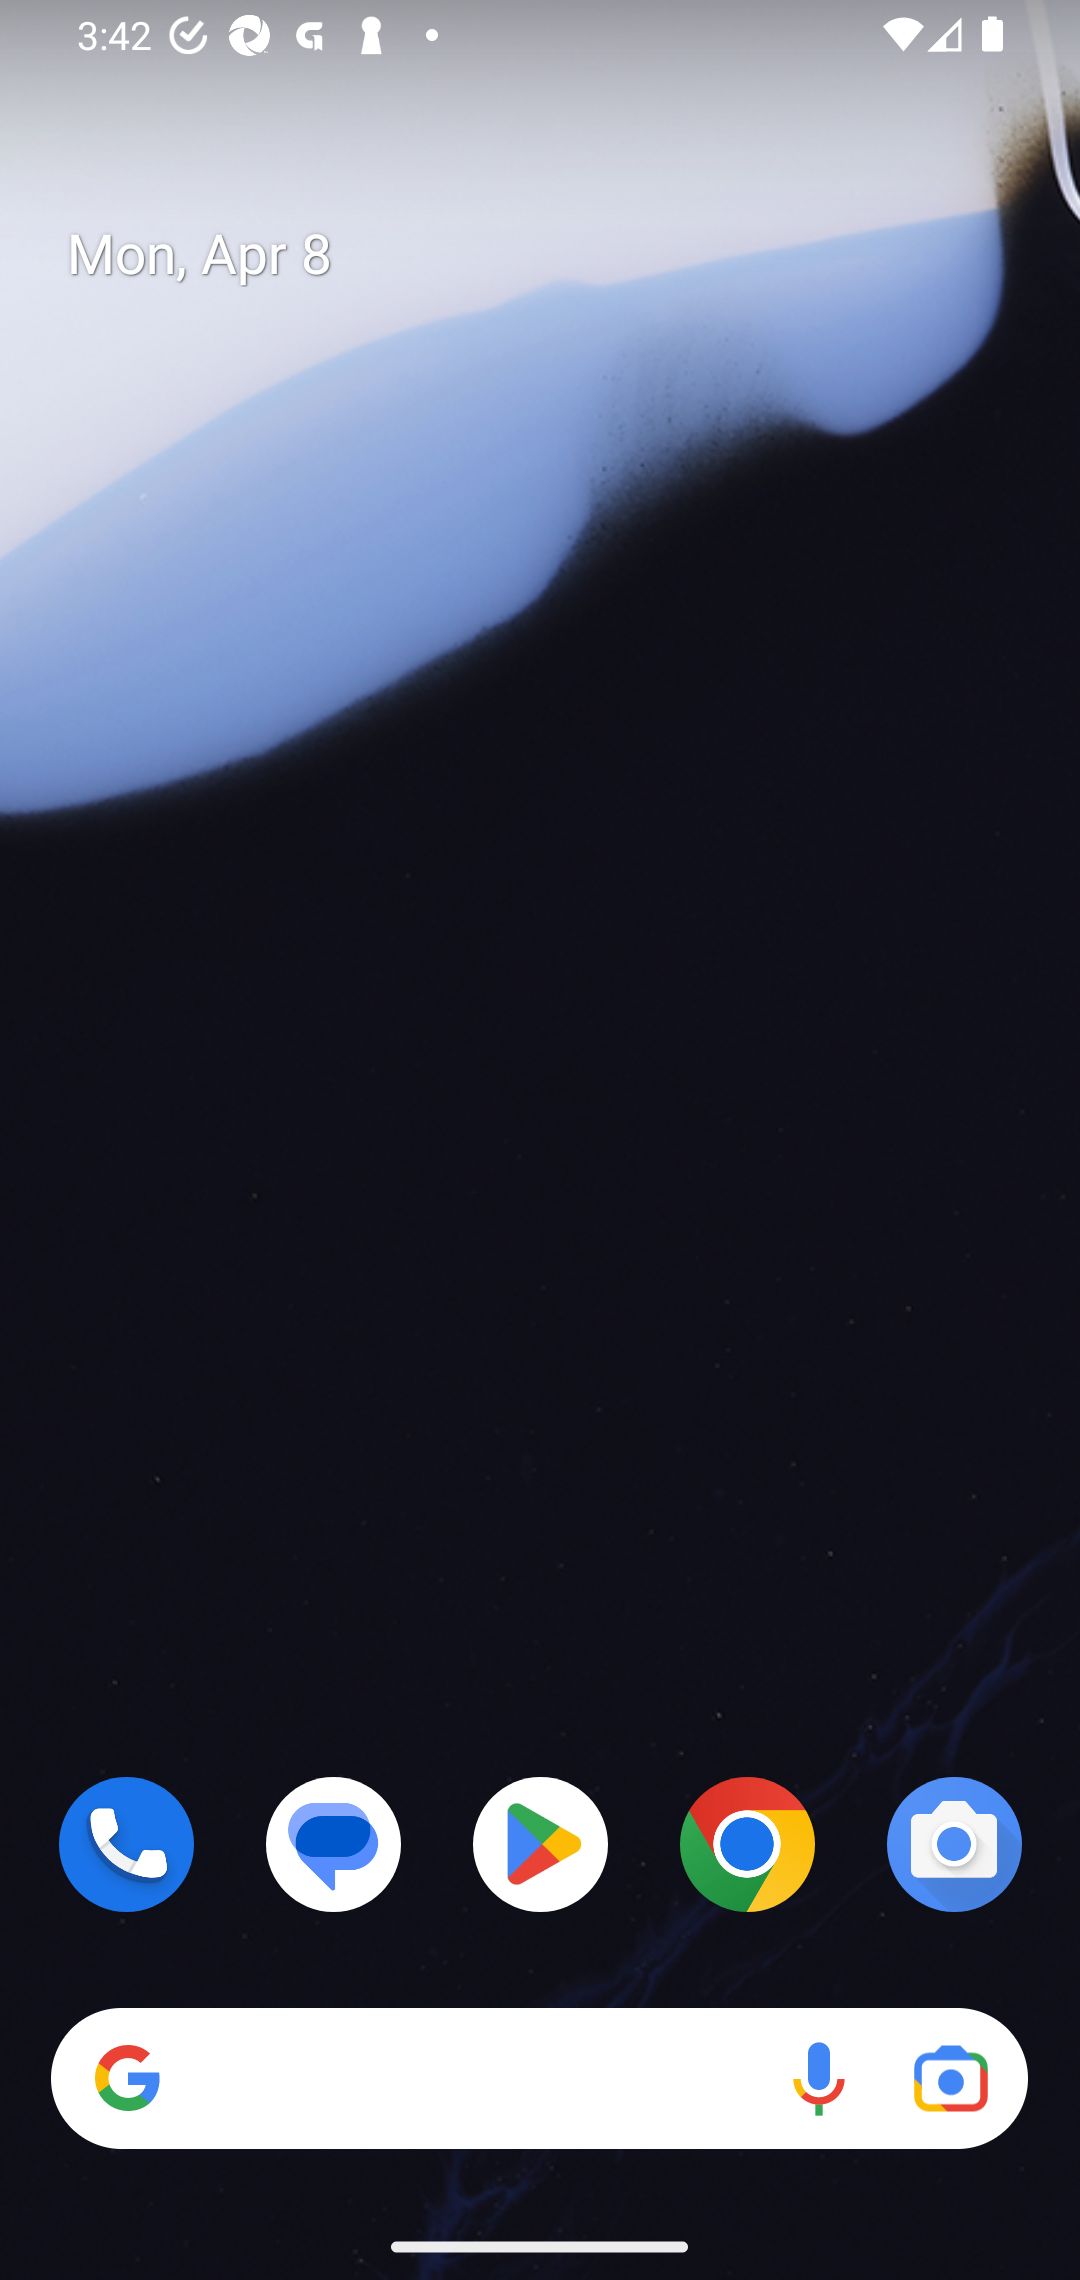 This screenshot has width=1080, height=2280. What do you see at coordinates (818, 2079) in the screenshot?
I see `Voice search` at bounding box center [818, 2079].